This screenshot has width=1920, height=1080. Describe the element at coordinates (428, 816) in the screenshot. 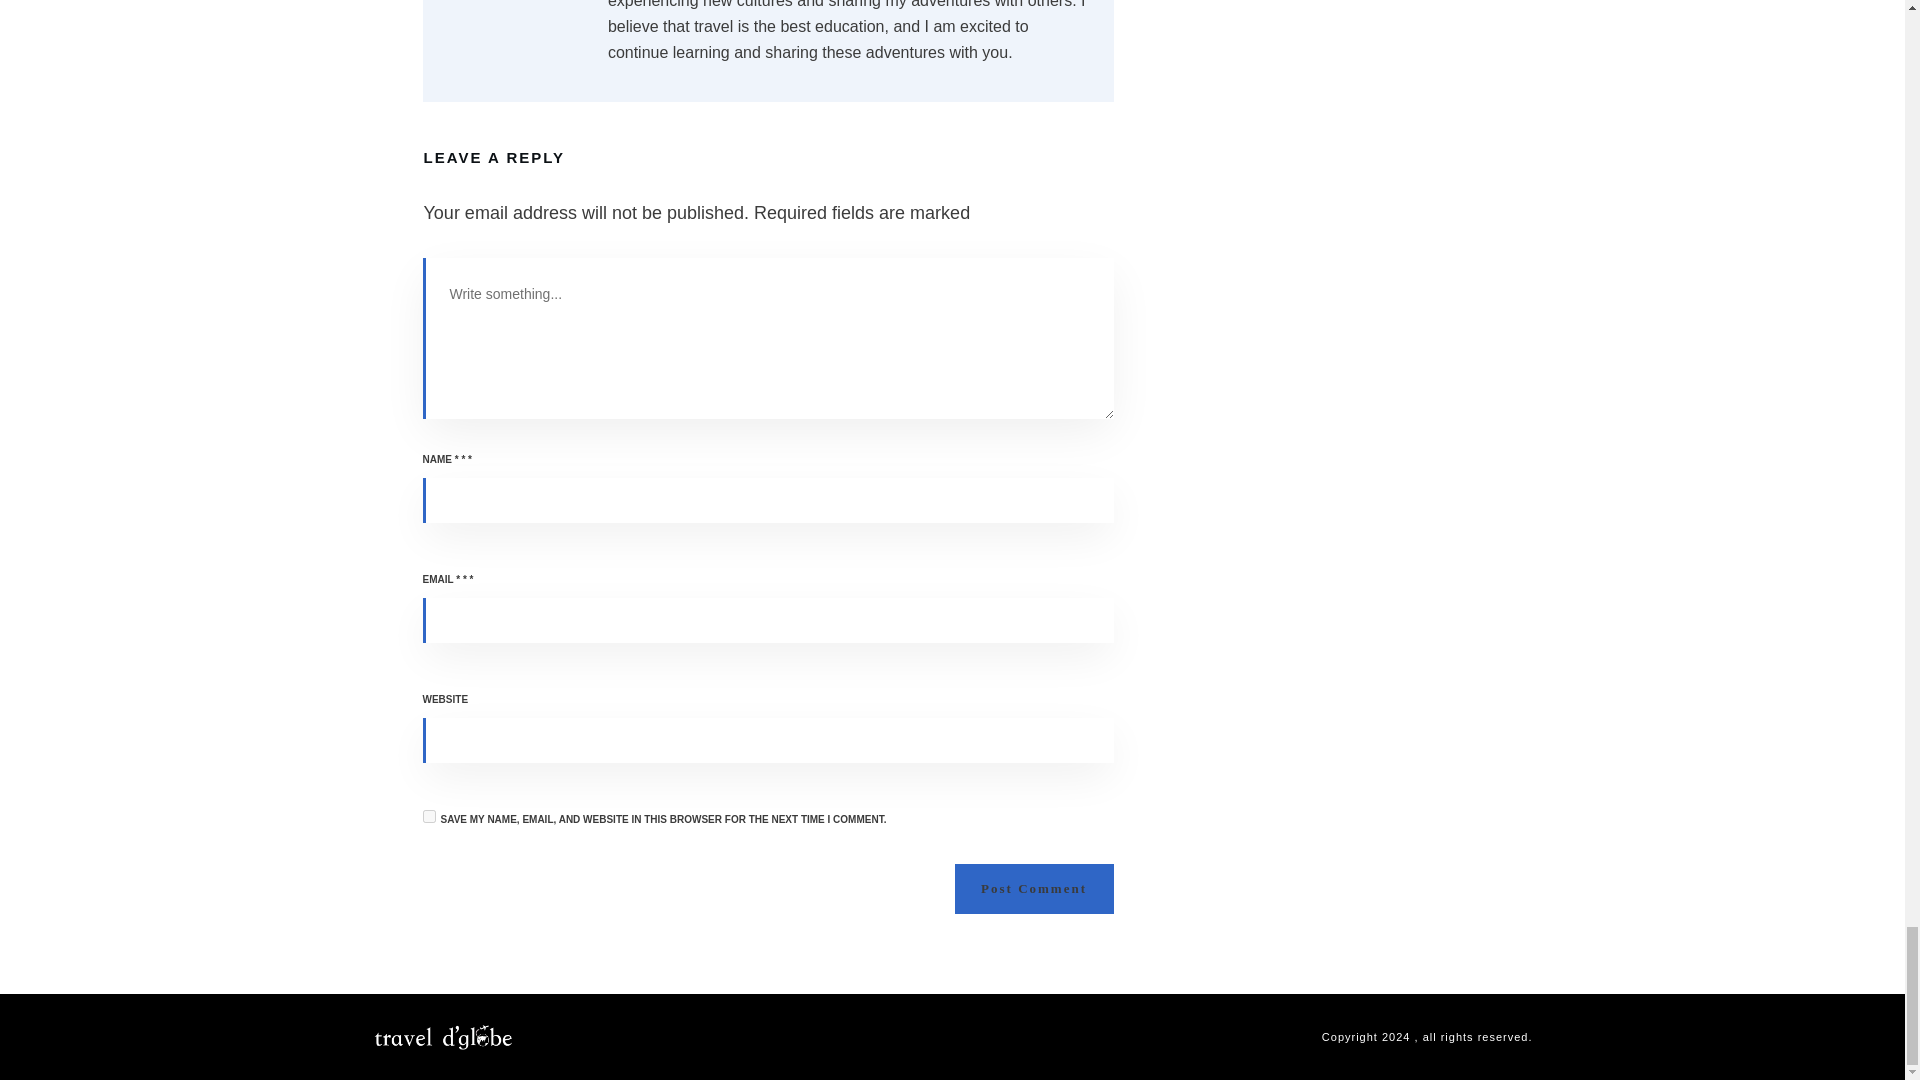

I see `yes` at that location.